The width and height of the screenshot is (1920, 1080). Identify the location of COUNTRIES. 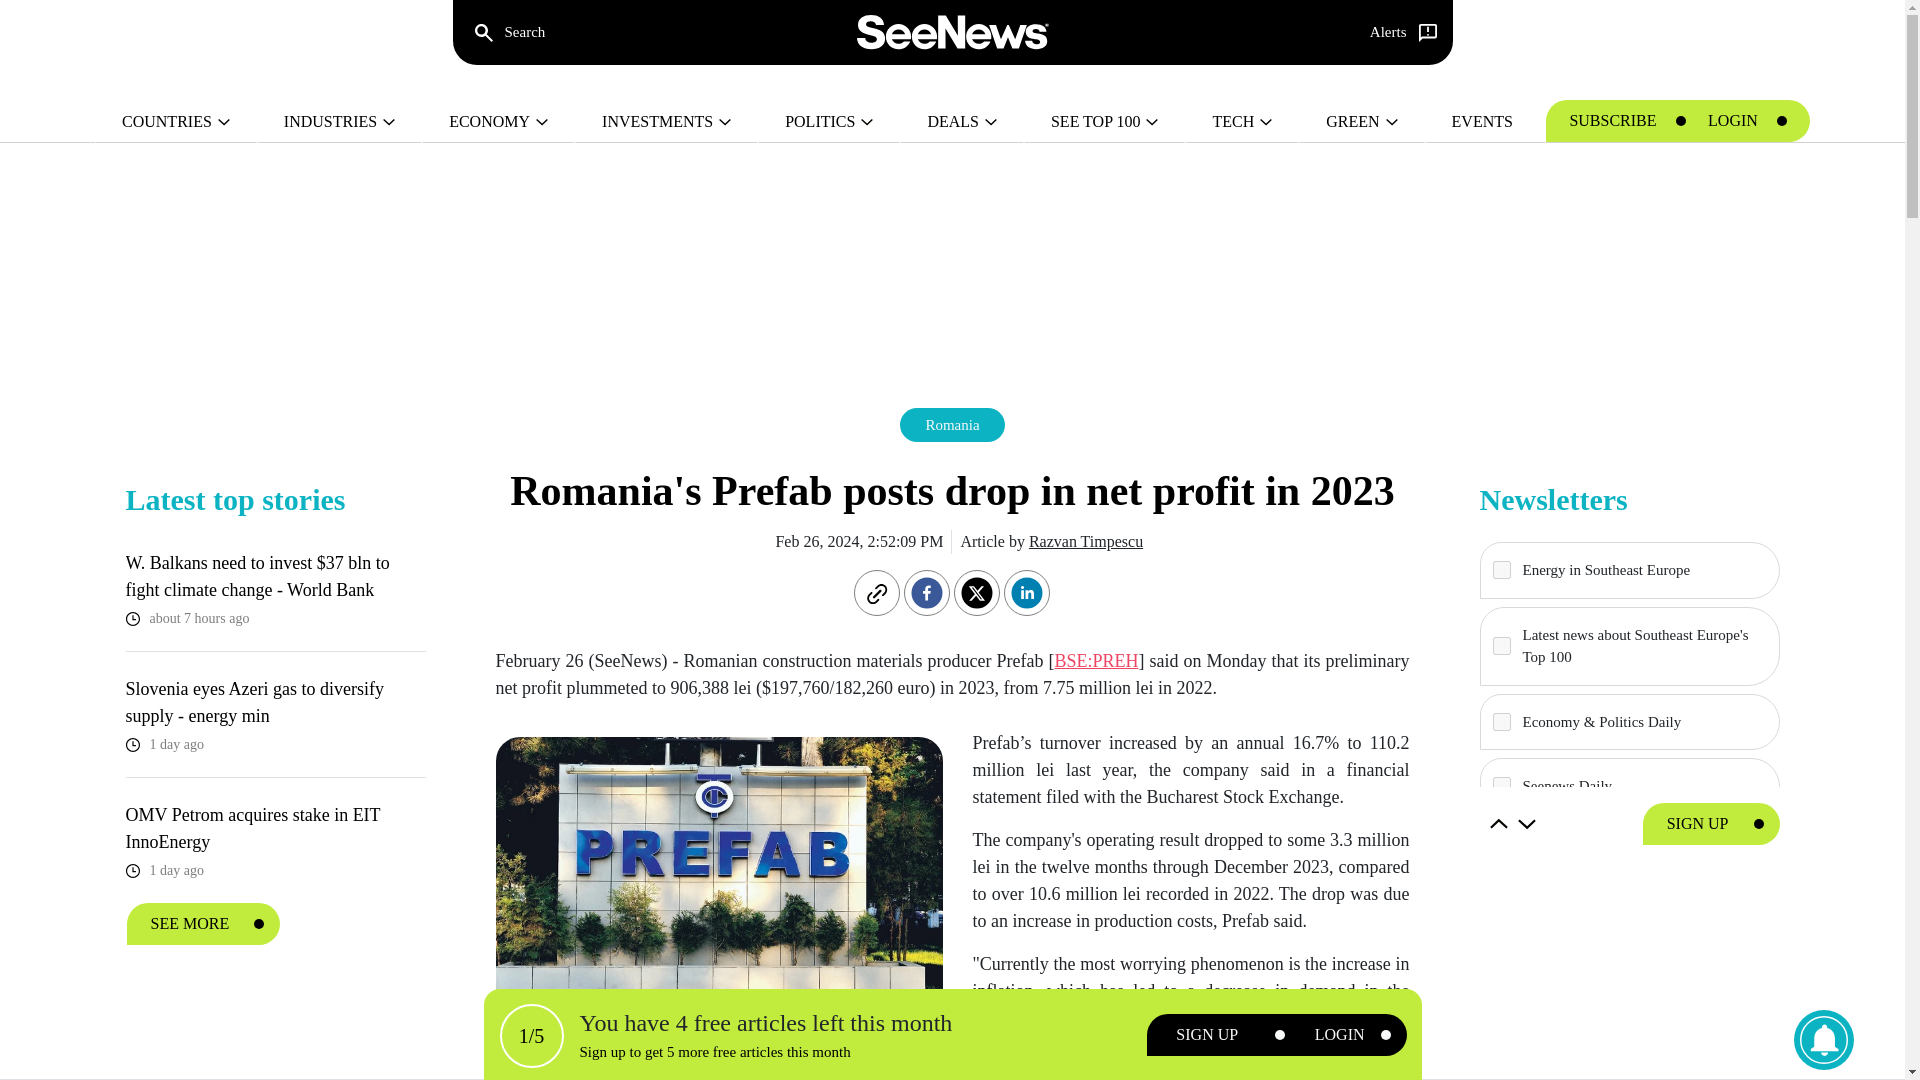
(176, 122).